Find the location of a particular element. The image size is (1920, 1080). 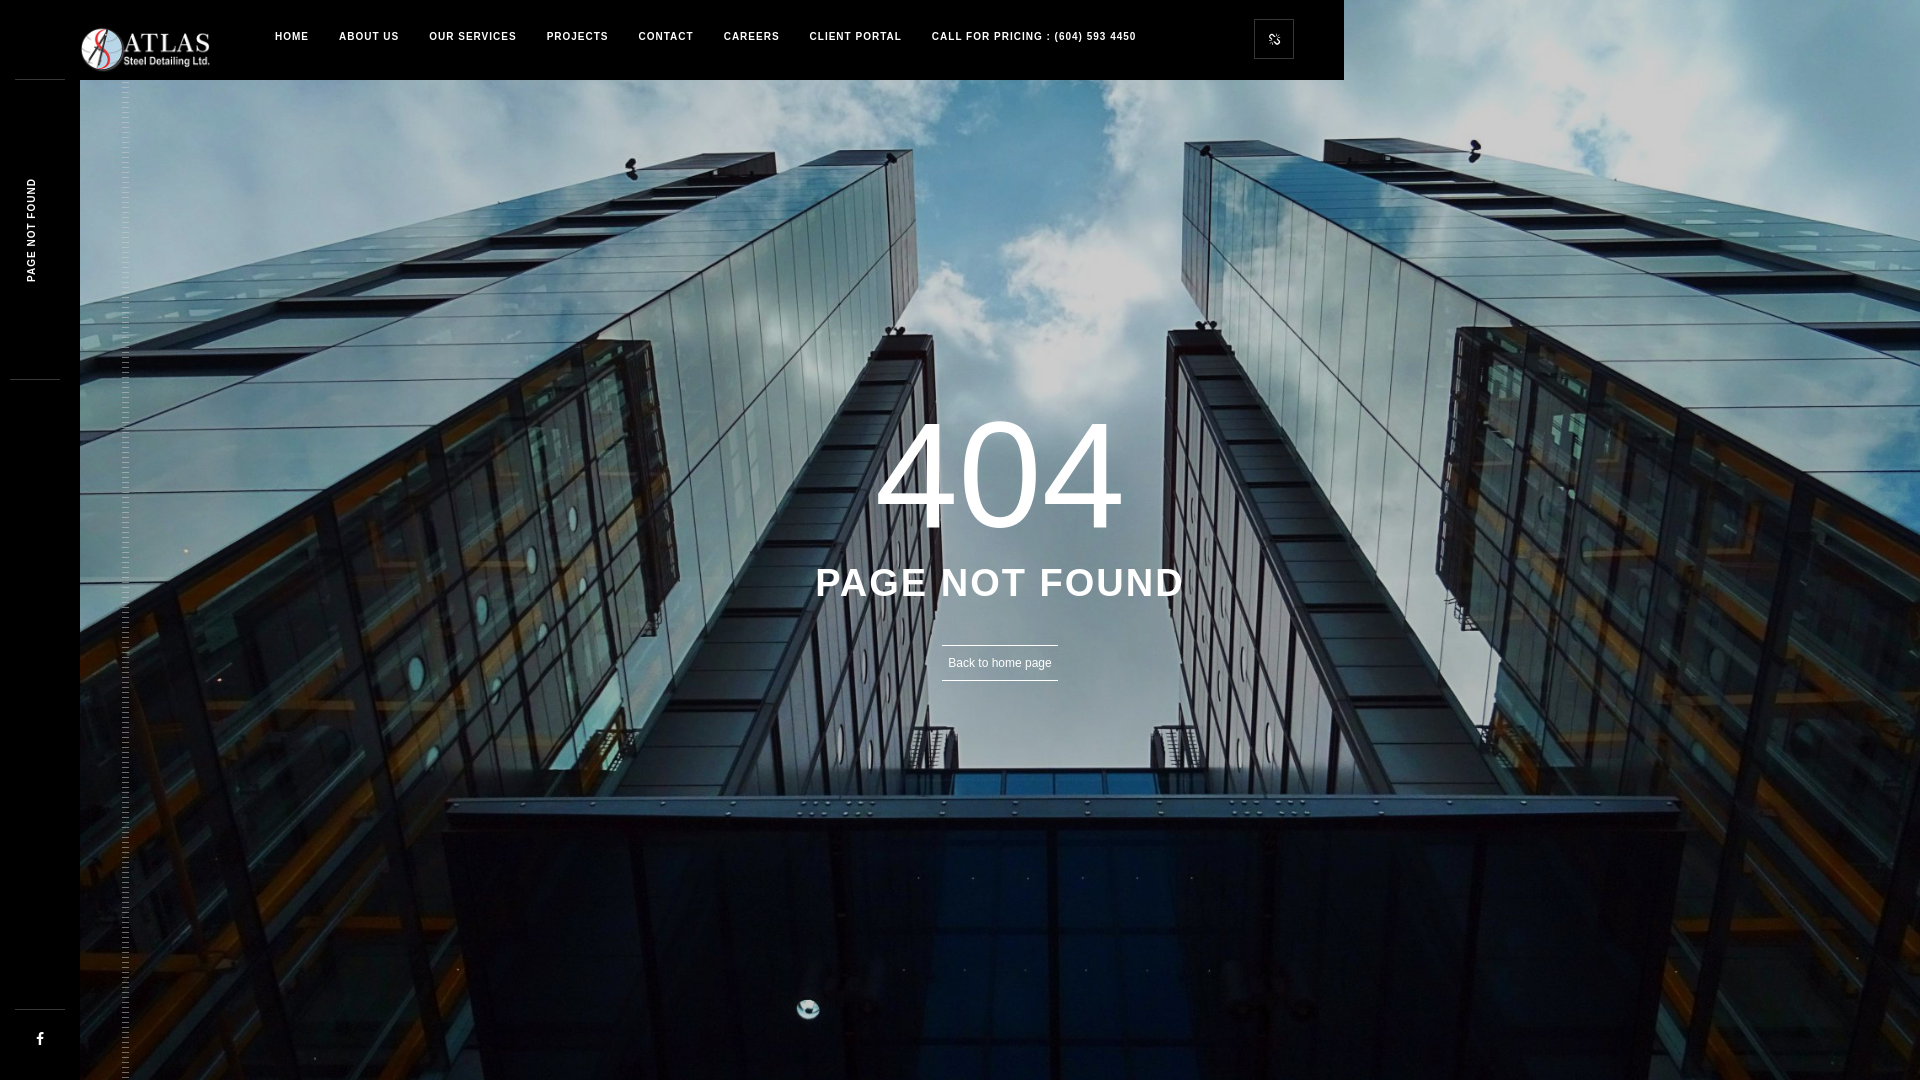

CONTACT is located at coordinates (666, 37).